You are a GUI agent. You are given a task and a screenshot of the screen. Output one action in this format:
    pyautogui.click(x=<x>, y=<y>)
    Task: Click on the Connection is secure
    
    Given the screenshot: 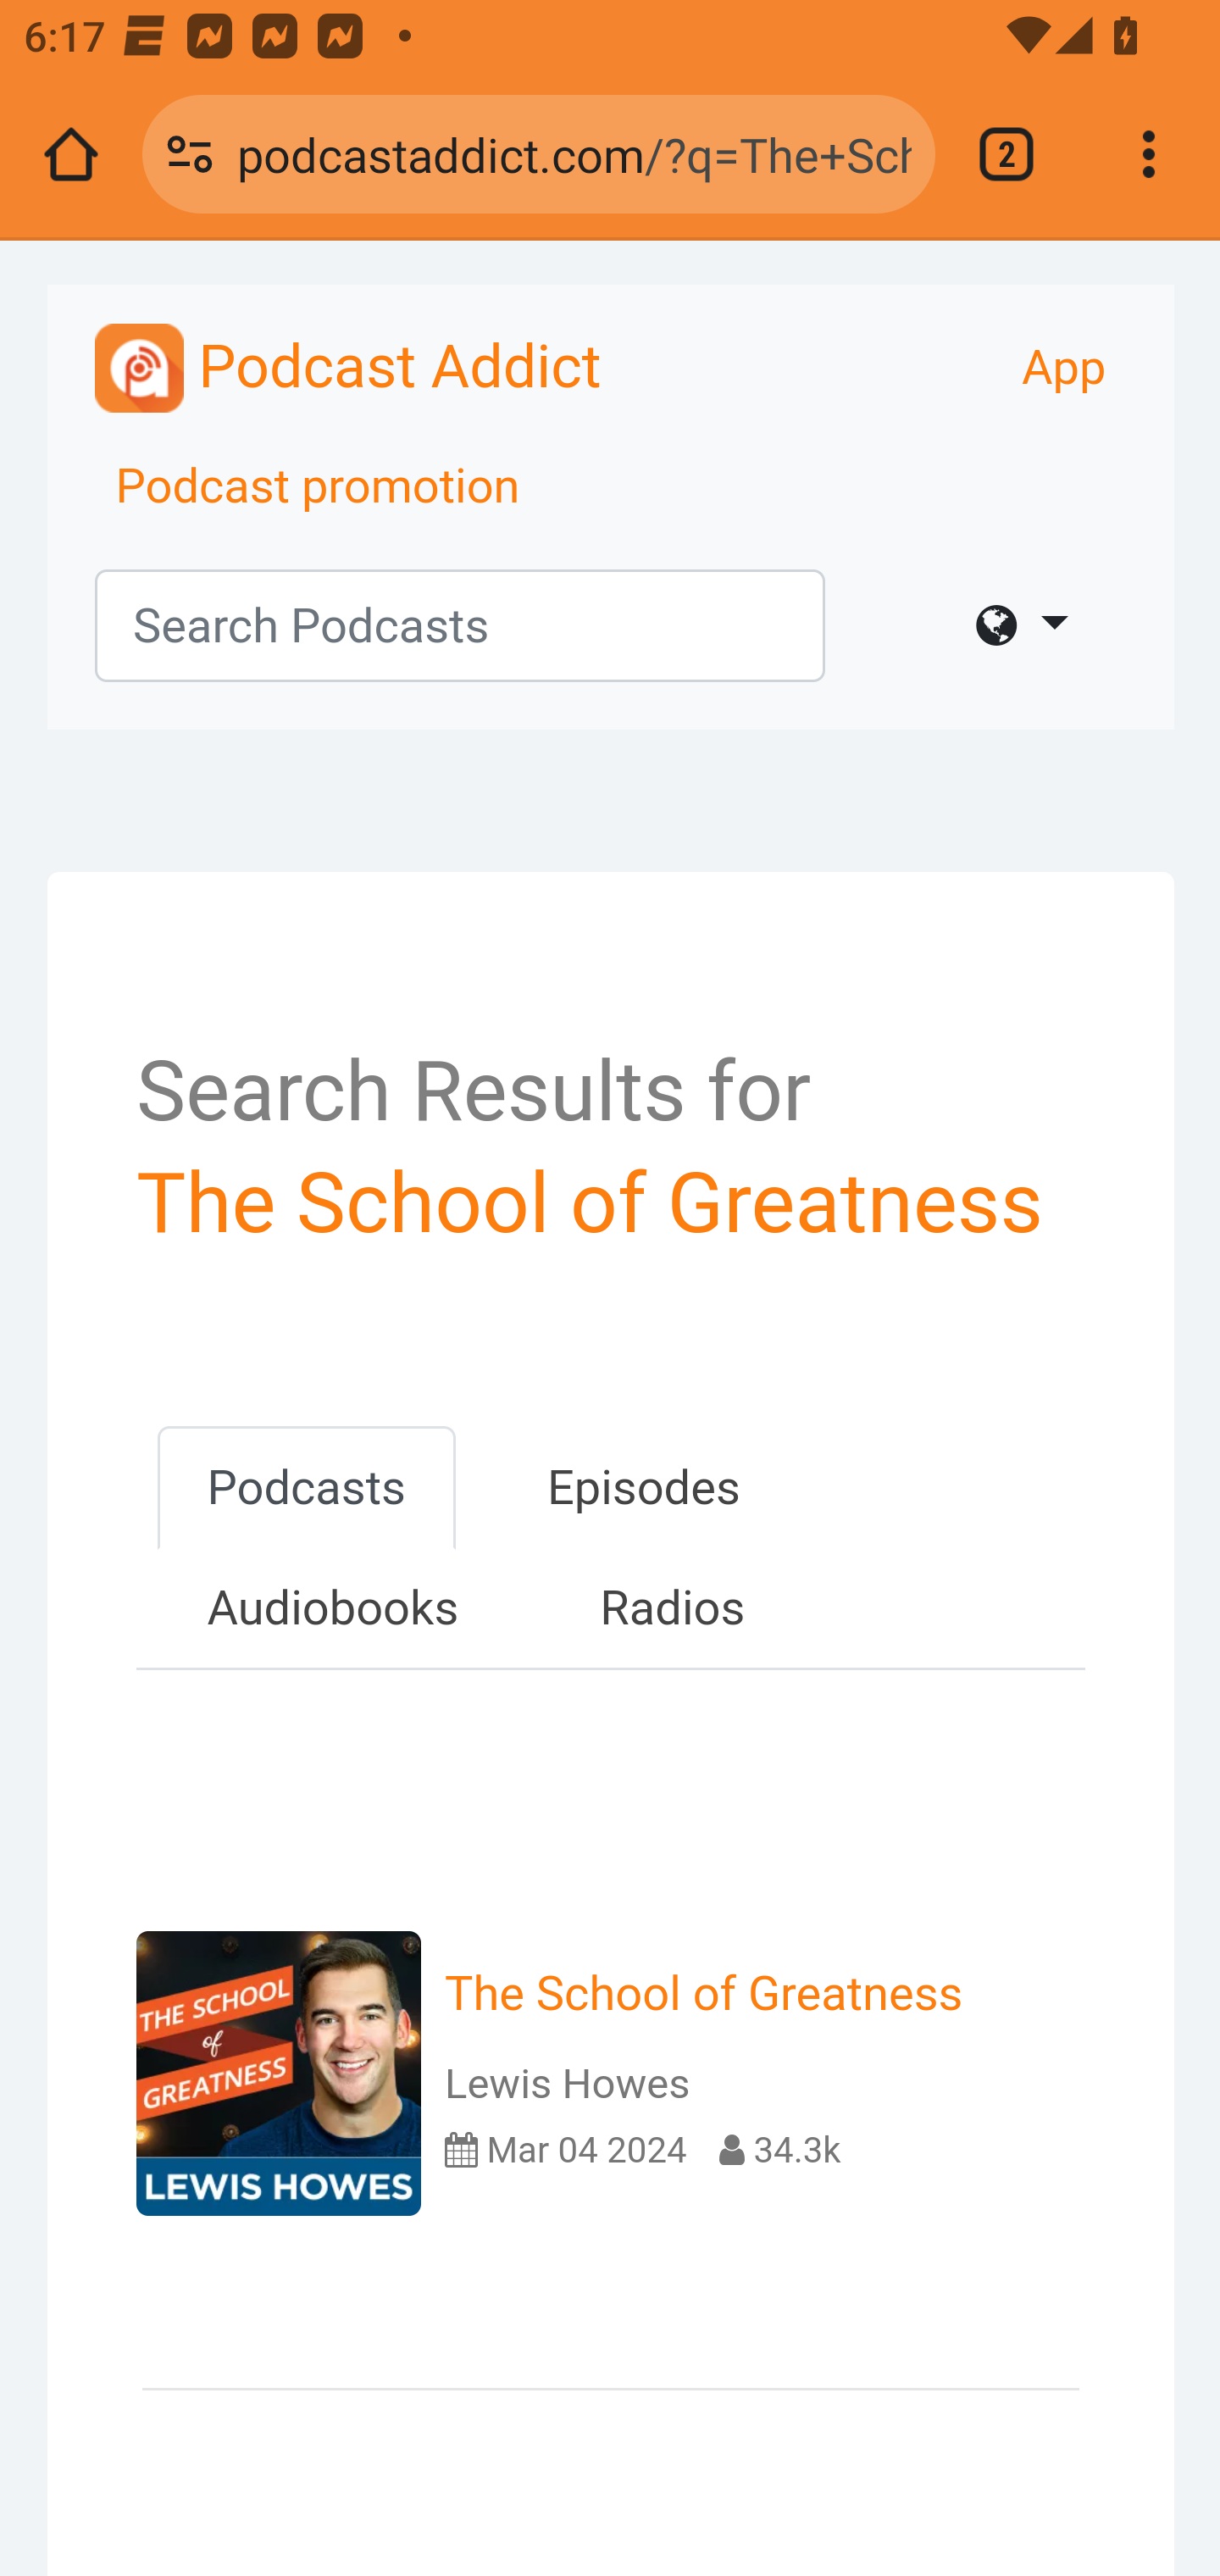 What is the action you would take?
    pyautogui.click(x=190, y=154)
    